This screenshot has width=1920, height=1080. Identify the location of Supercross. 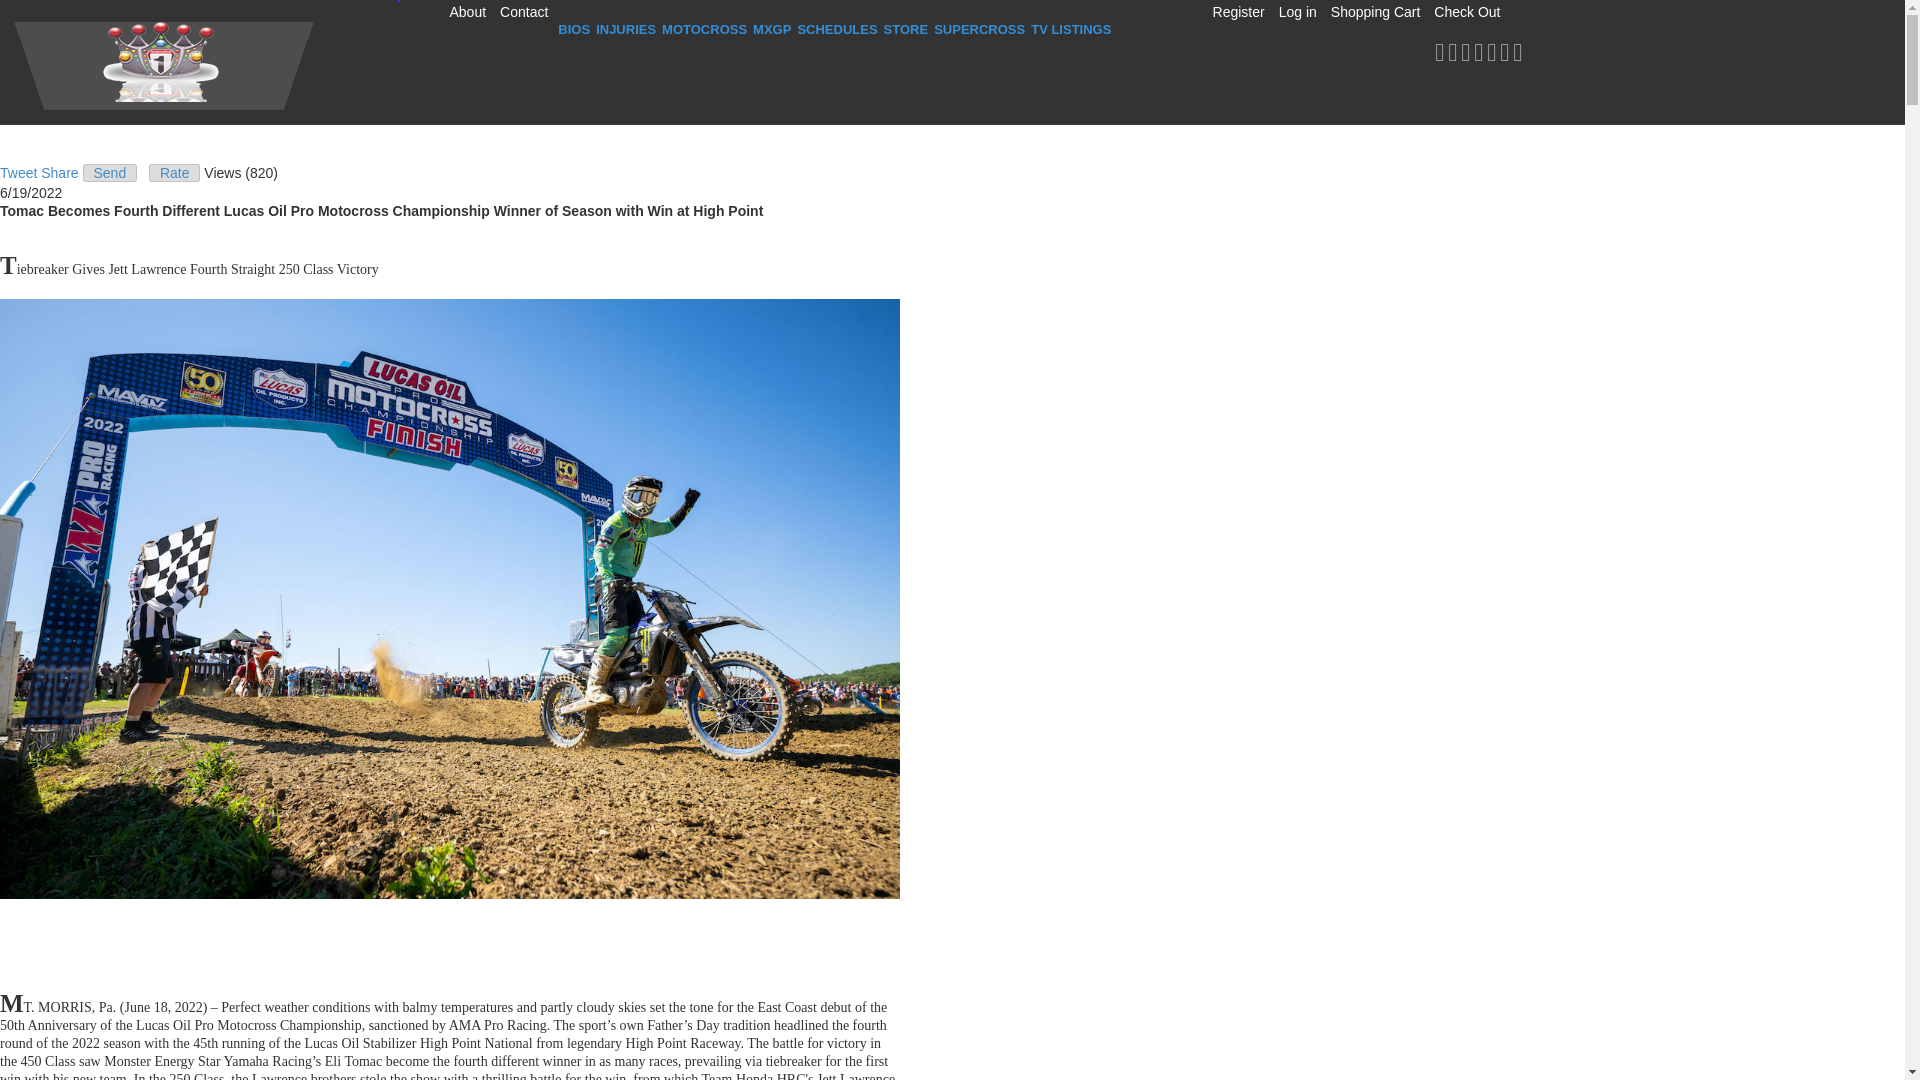
(979, 29).